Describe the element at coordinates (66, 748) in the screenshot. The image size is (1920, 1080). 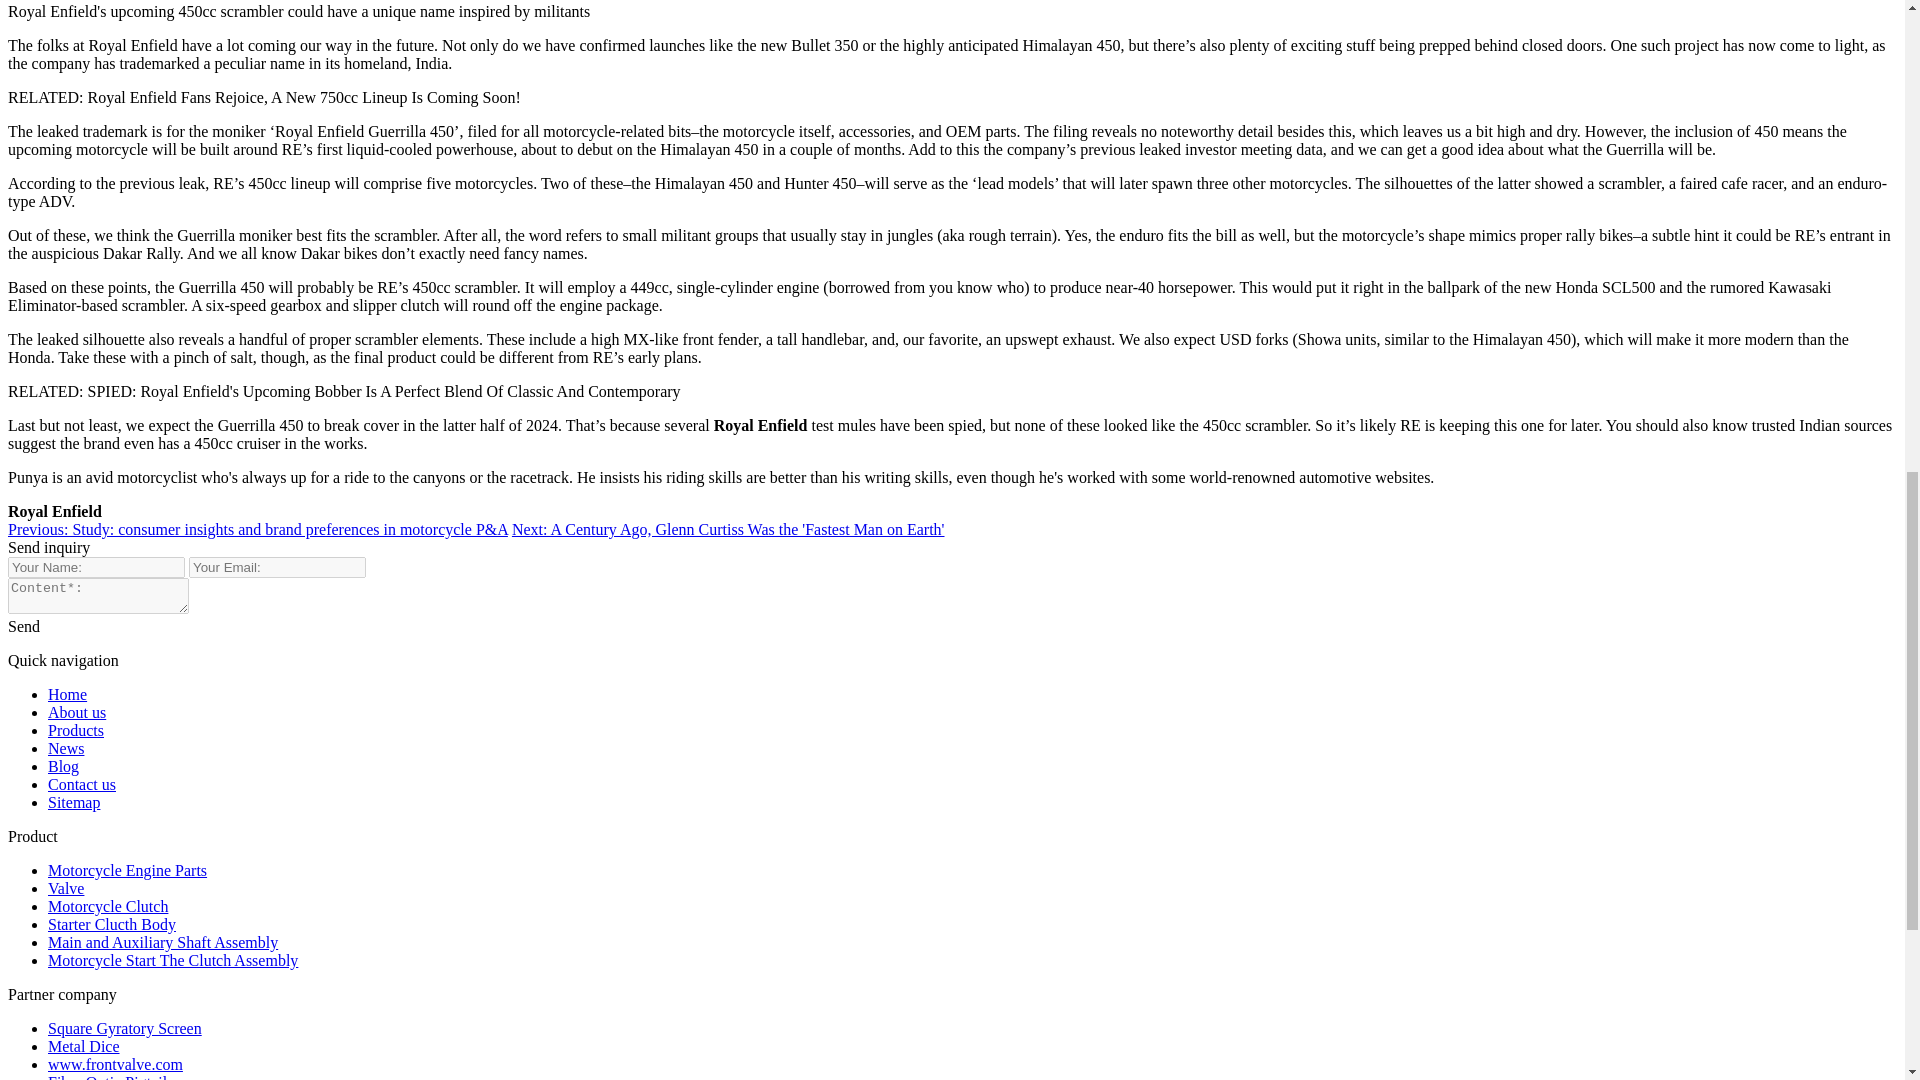
I see `News` at that location.